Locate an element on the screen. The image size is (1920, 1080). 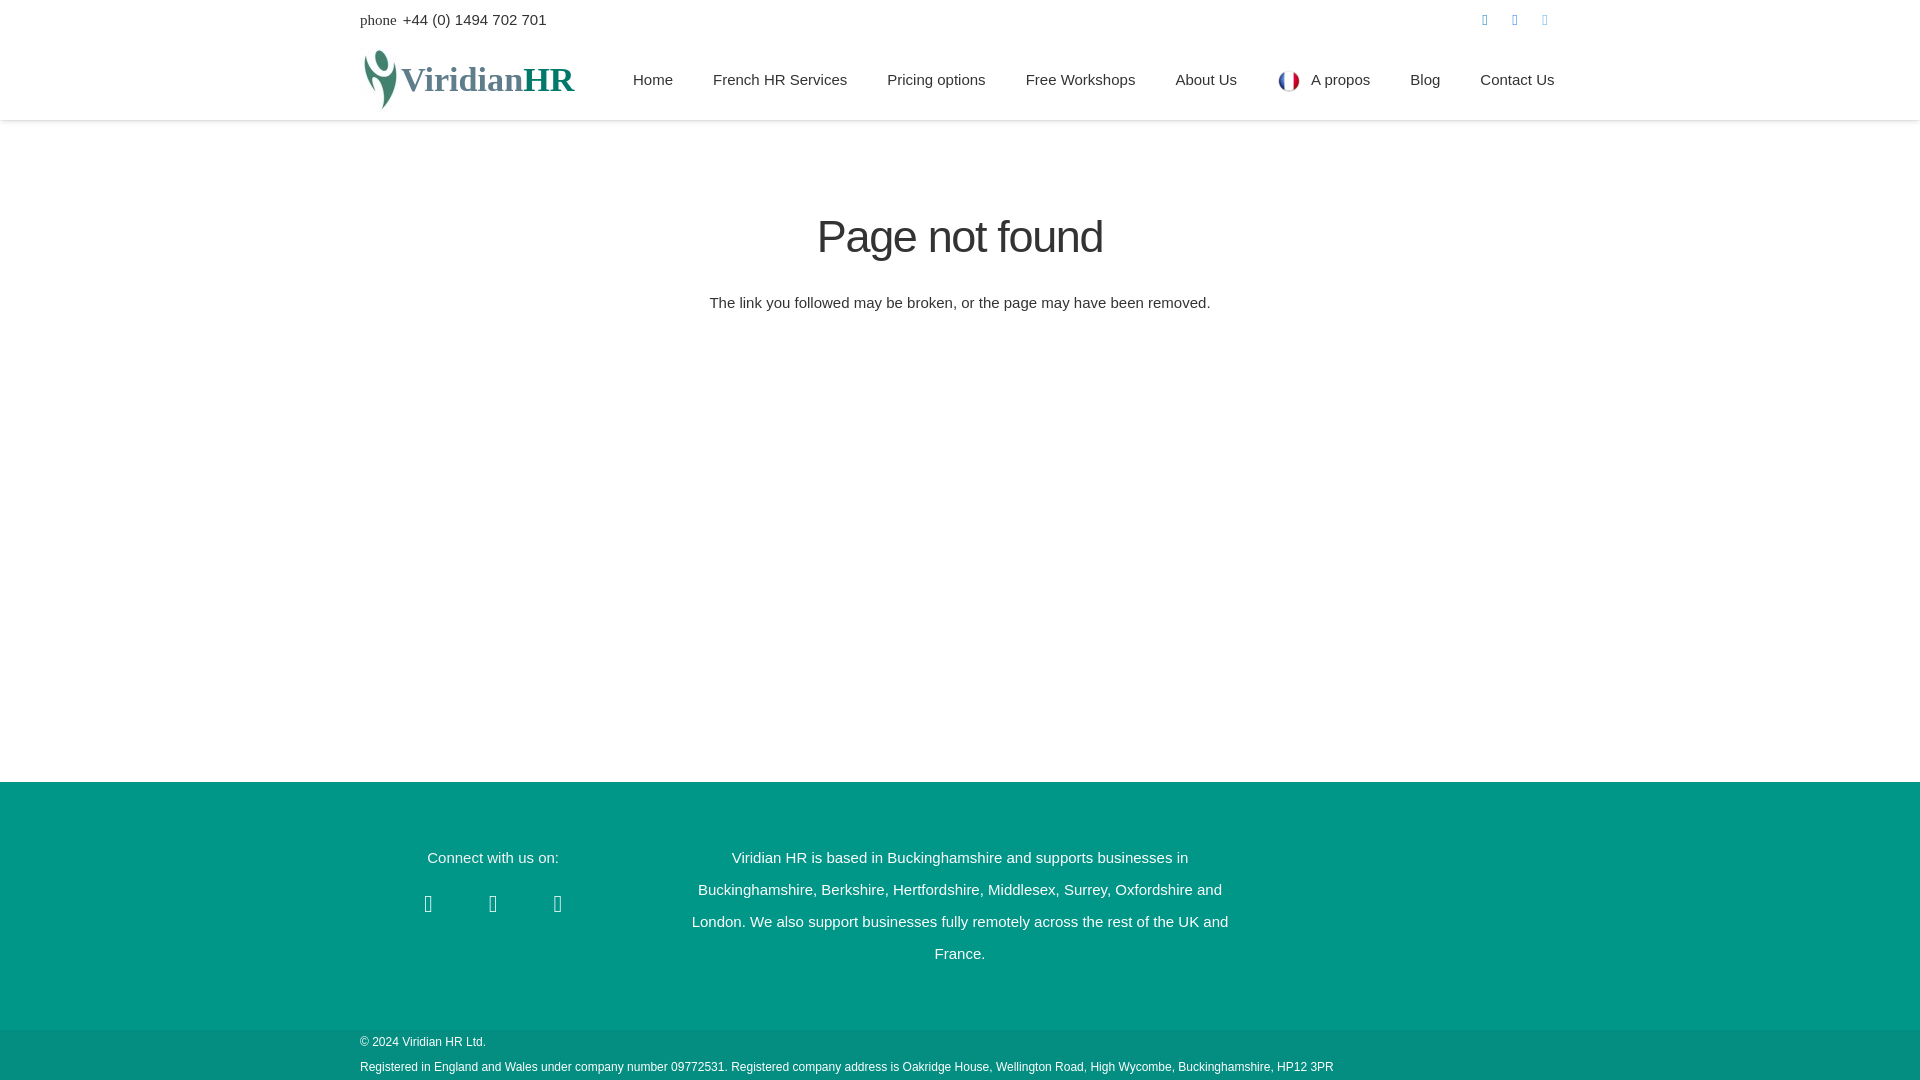
Twitter is located at coordinates (1544, 20).